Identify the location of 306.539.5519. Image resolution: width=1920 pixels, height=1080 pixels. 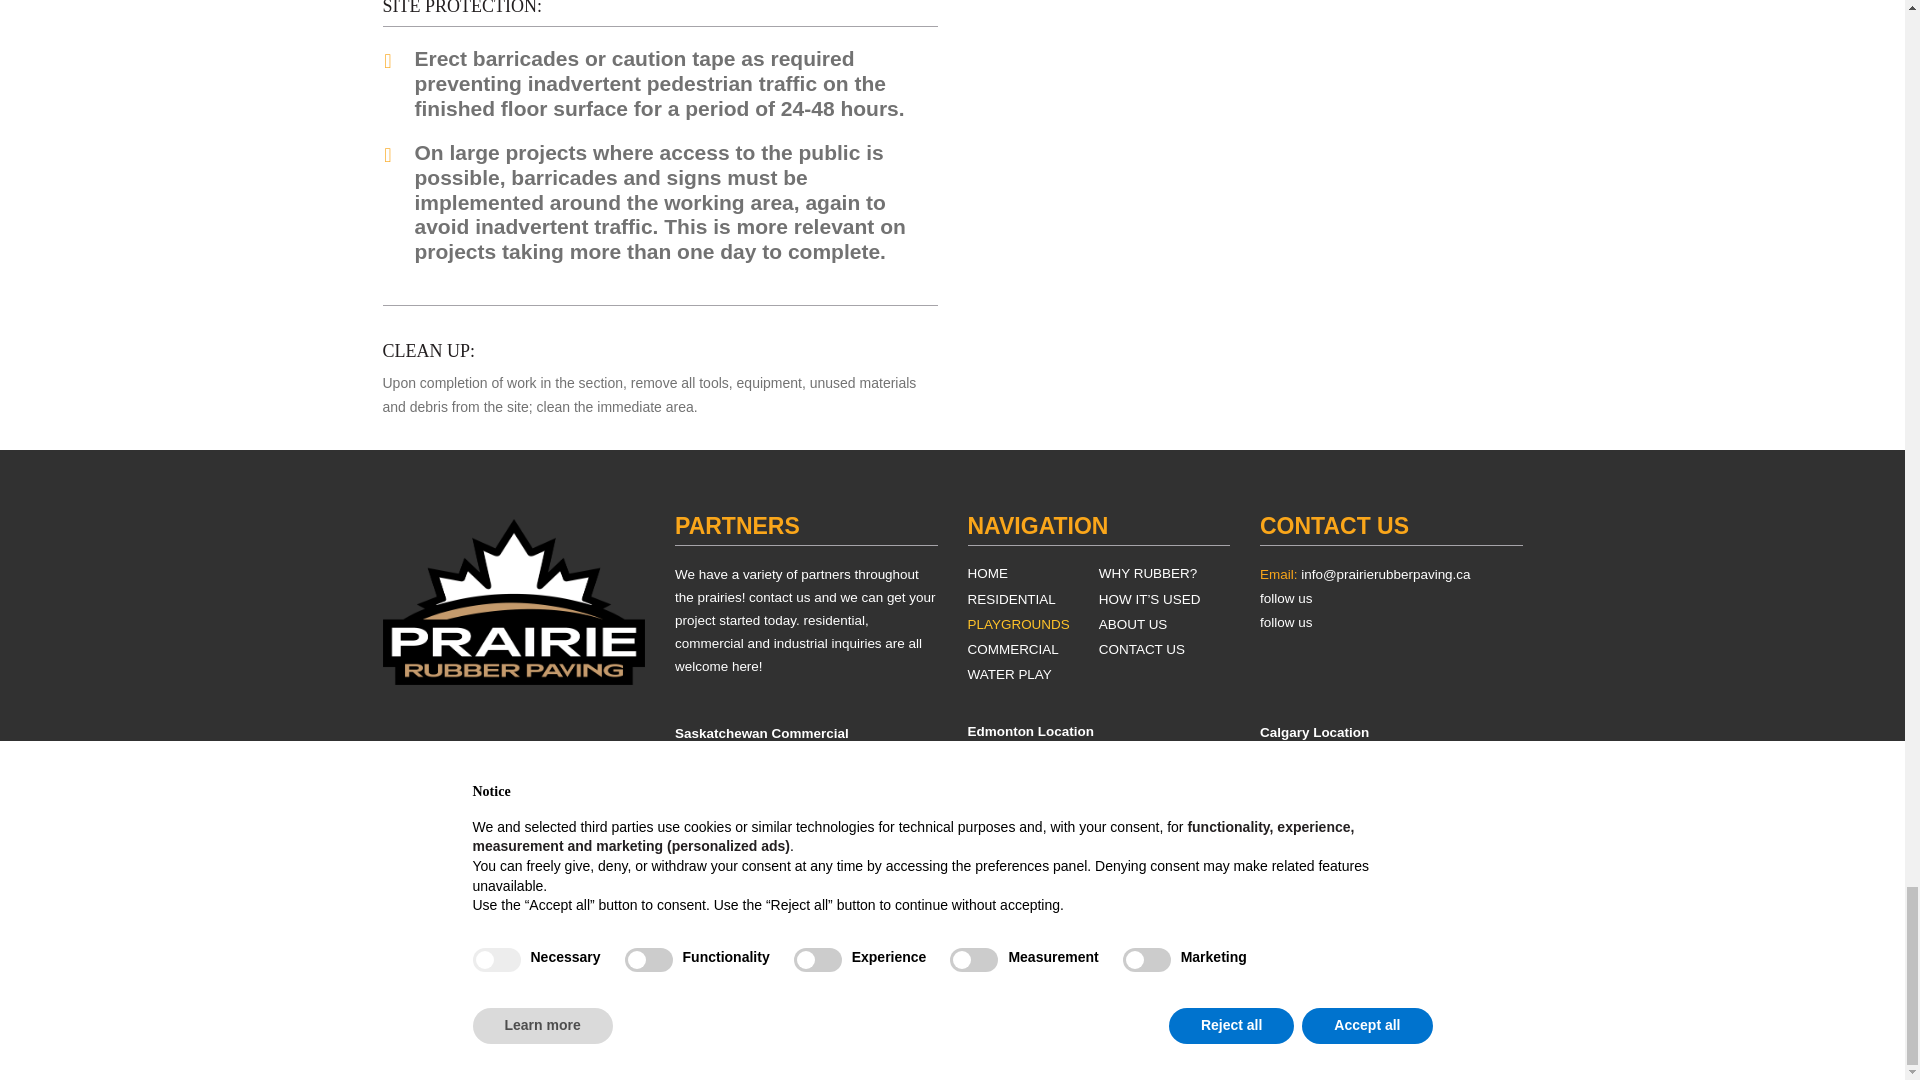
(460, 801).